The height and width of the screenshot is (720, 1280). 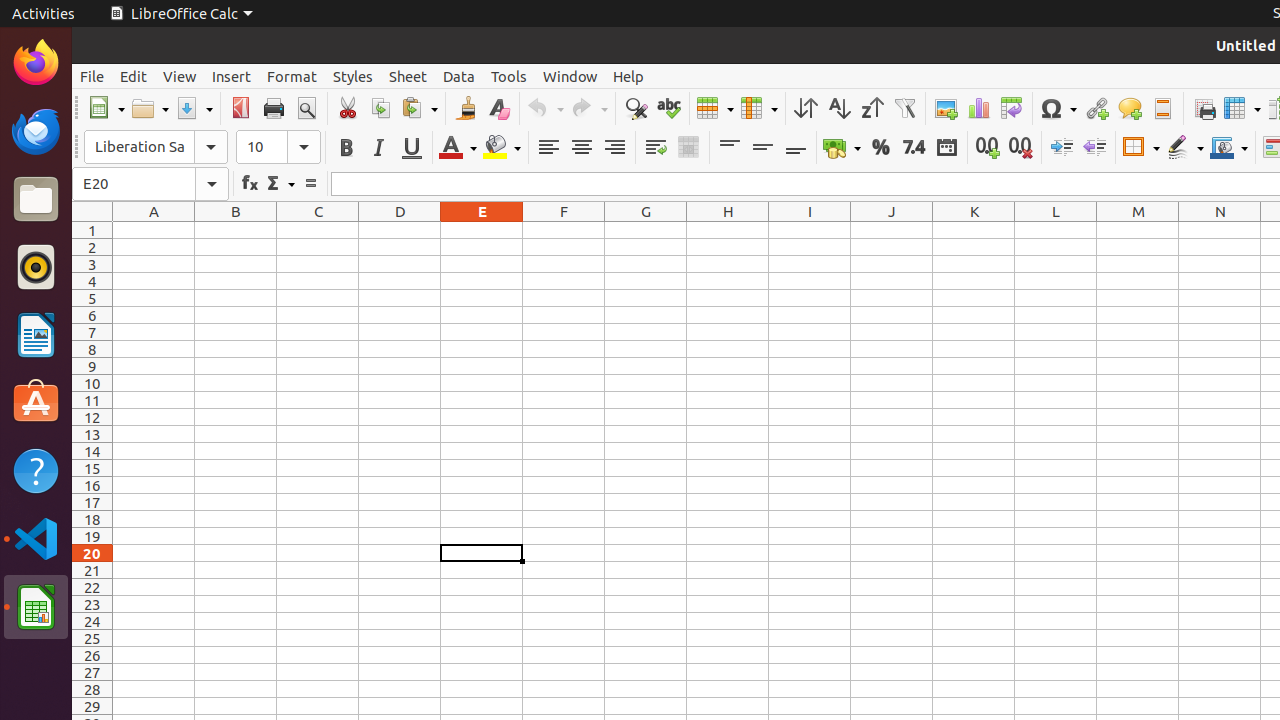 What do you see at coordinates (180, 76) in the screenshot?
I see `View` at bounding box center [180, 76].